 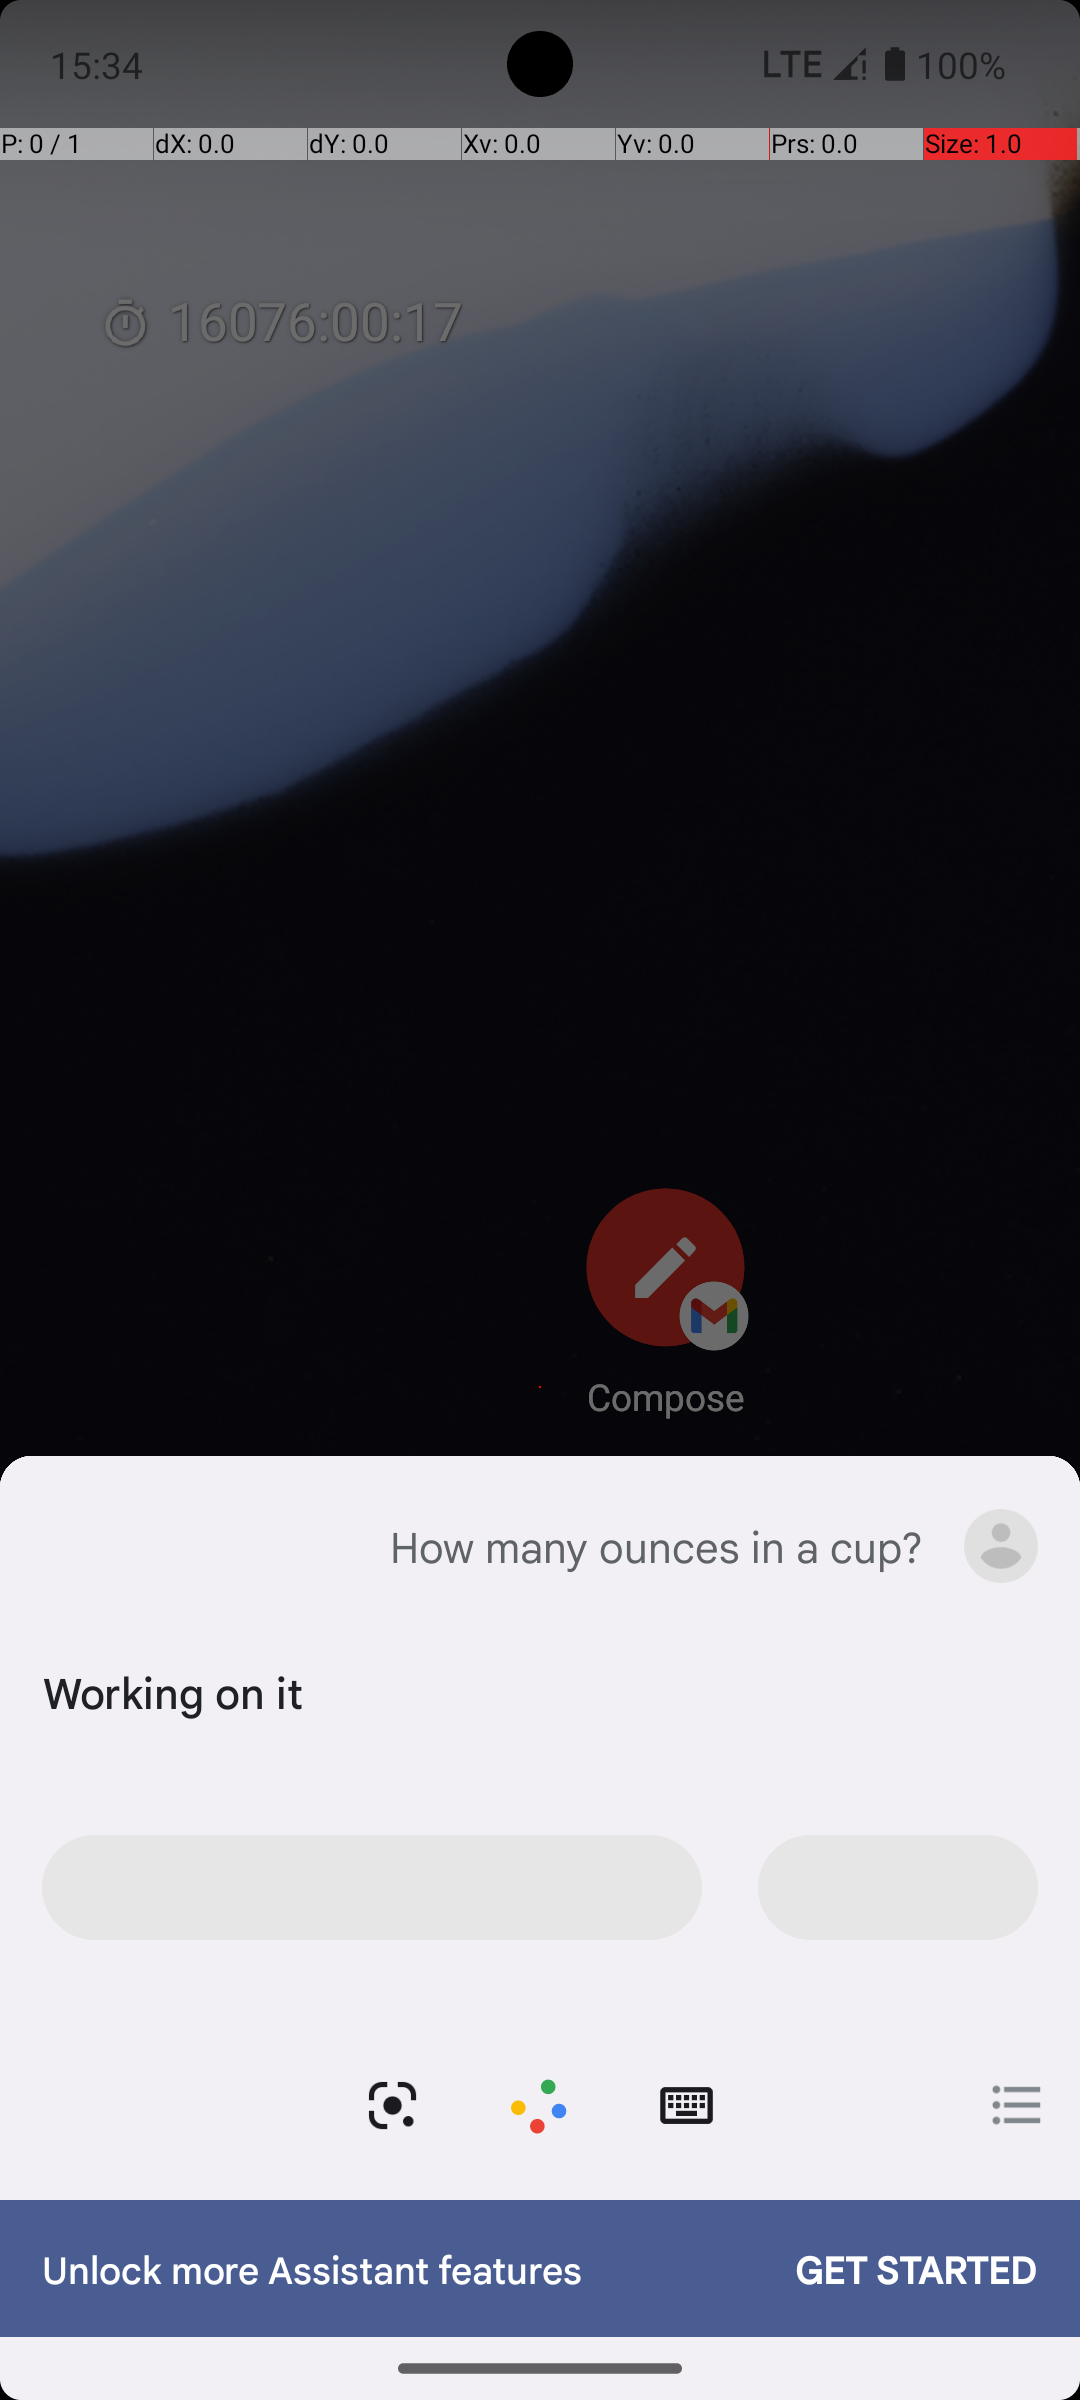 I want to click on How many ounces in a cup?, so click(x=656, y=1546).